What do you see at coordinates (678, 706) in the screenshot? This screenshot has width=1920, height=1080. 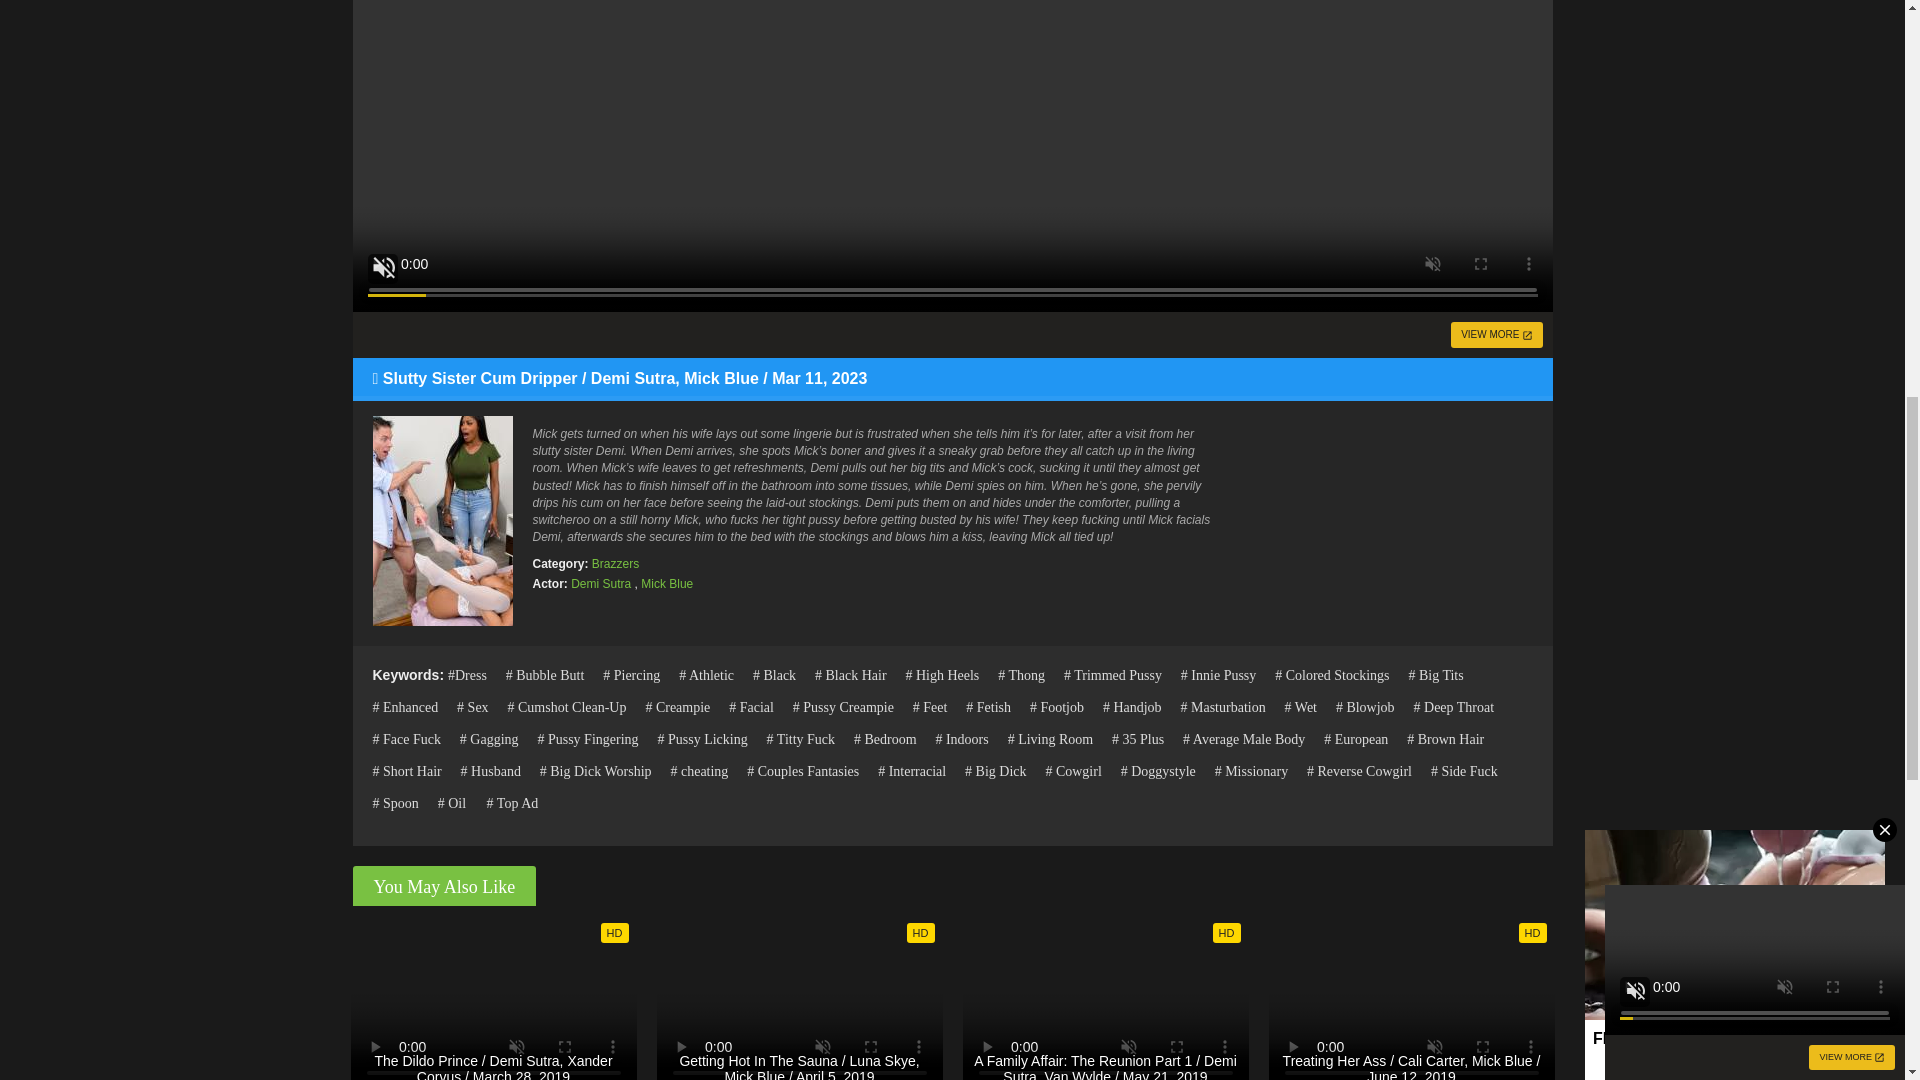 I see `Creampie` at bounding box center [678, 706].